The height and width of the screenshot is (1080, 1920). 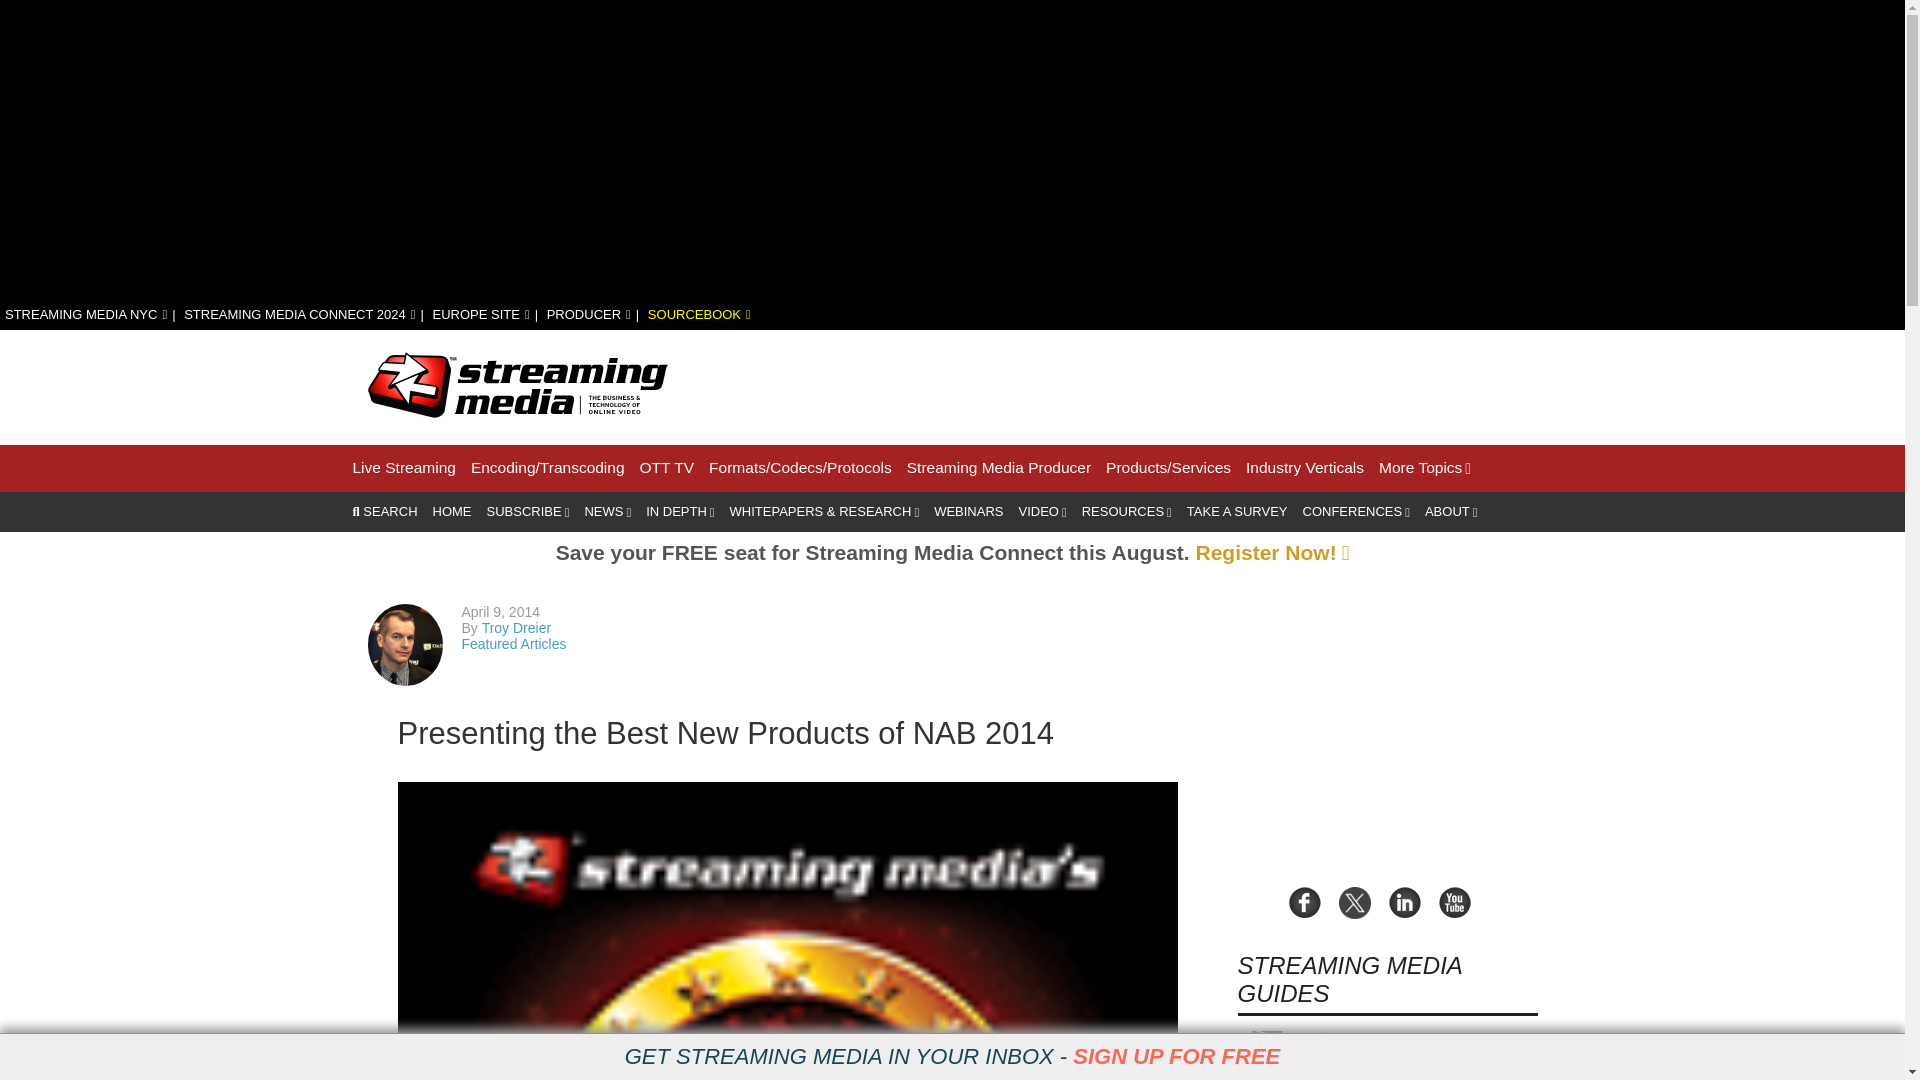 What do you see at coordinates (403, 468) in the screenshot?
I see `Live Streaming` at bounding box center [403, 468].